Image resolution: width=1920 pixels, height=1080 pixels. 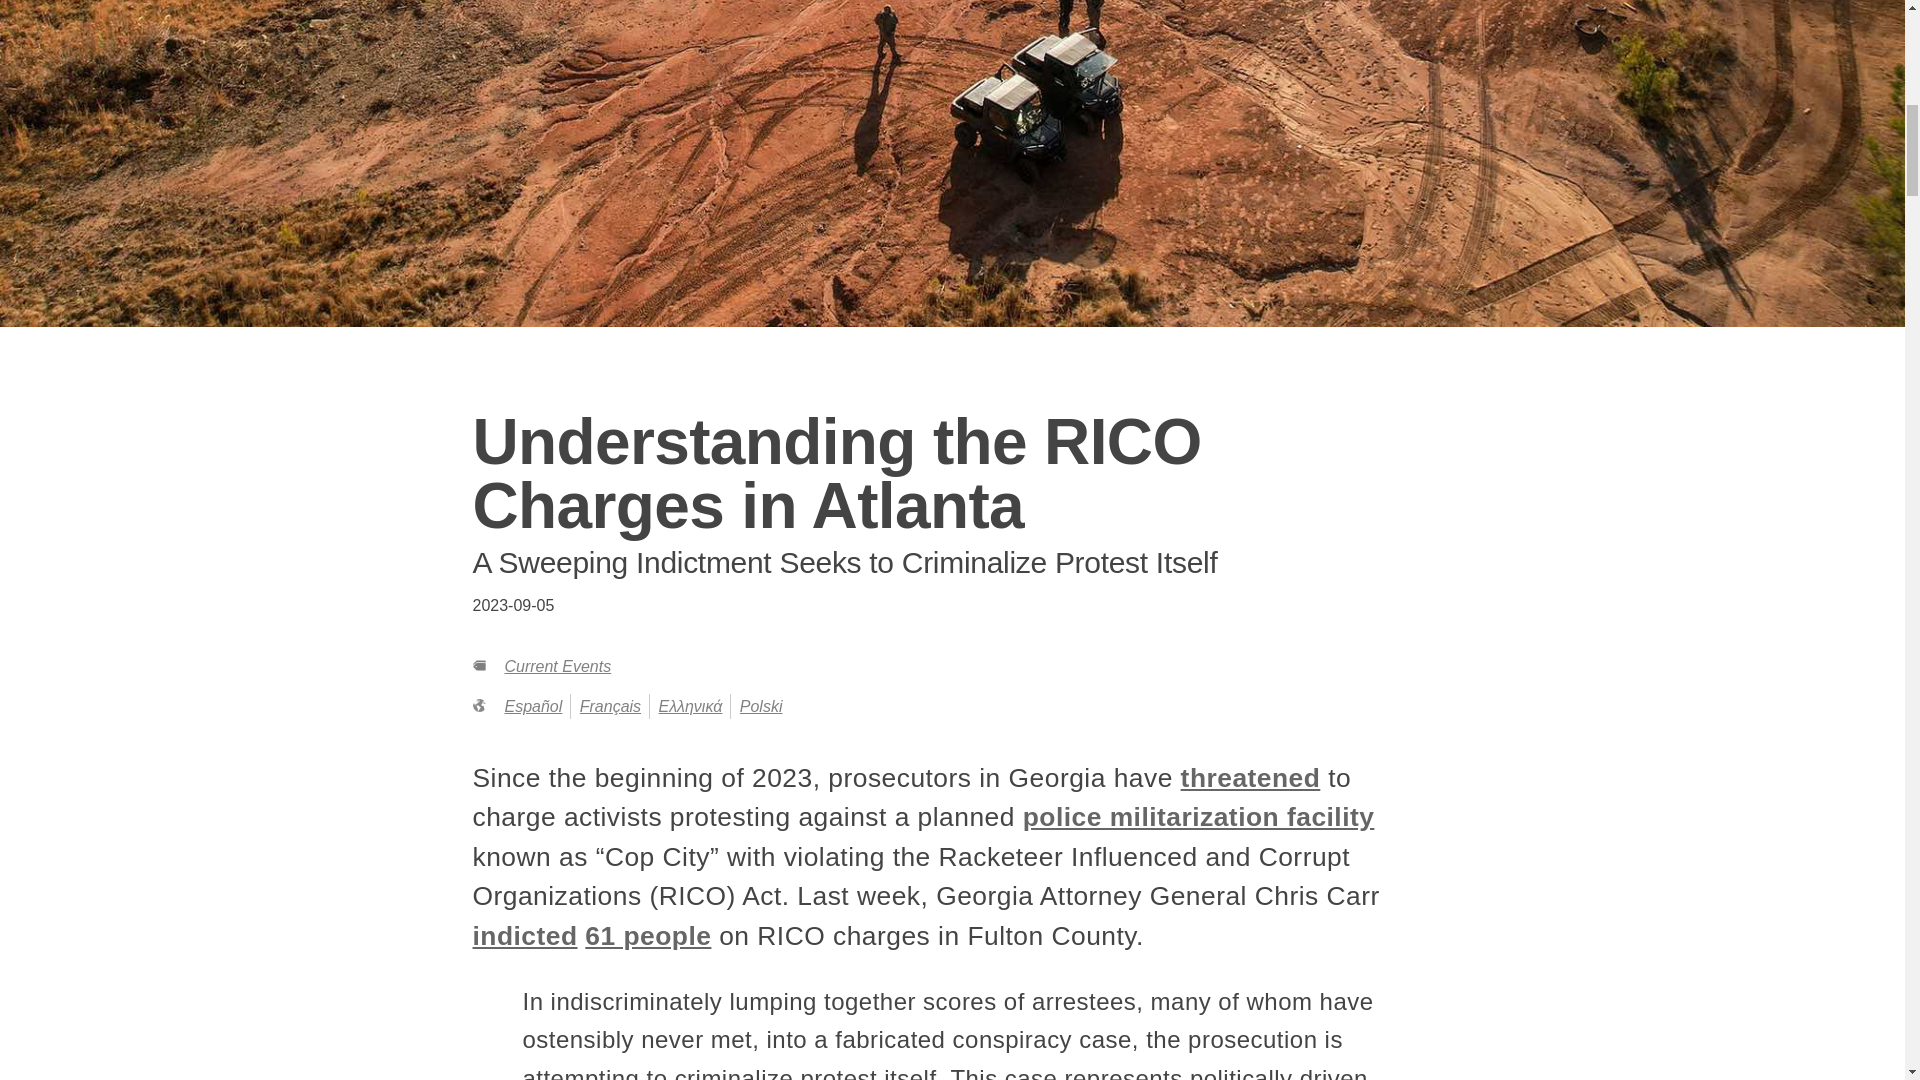 What do you see at coordinates (556, 666) in the screenshot?
I see `Current Events` at bounding box center [556, 666].